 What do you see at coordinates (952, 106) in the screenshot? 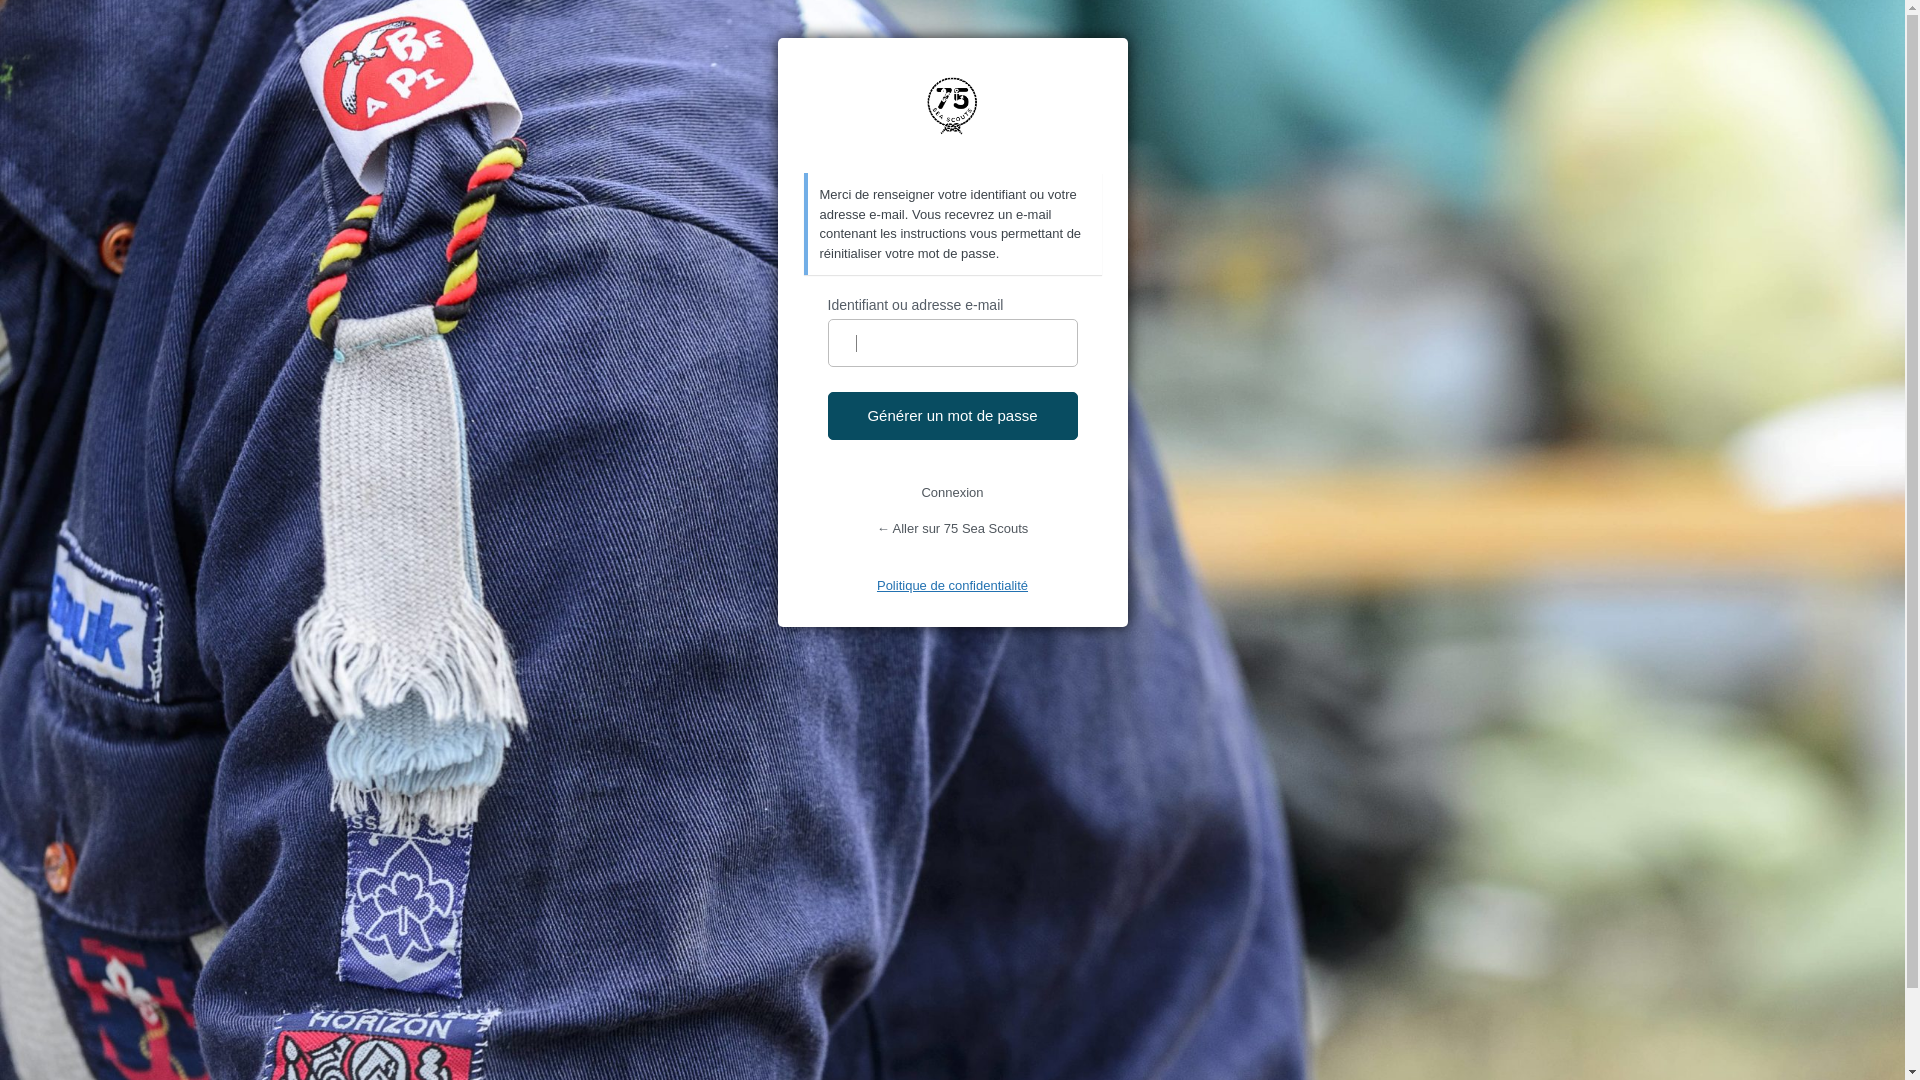
I see `https://www.75seascouts.be` at bounding box center [952, 106].